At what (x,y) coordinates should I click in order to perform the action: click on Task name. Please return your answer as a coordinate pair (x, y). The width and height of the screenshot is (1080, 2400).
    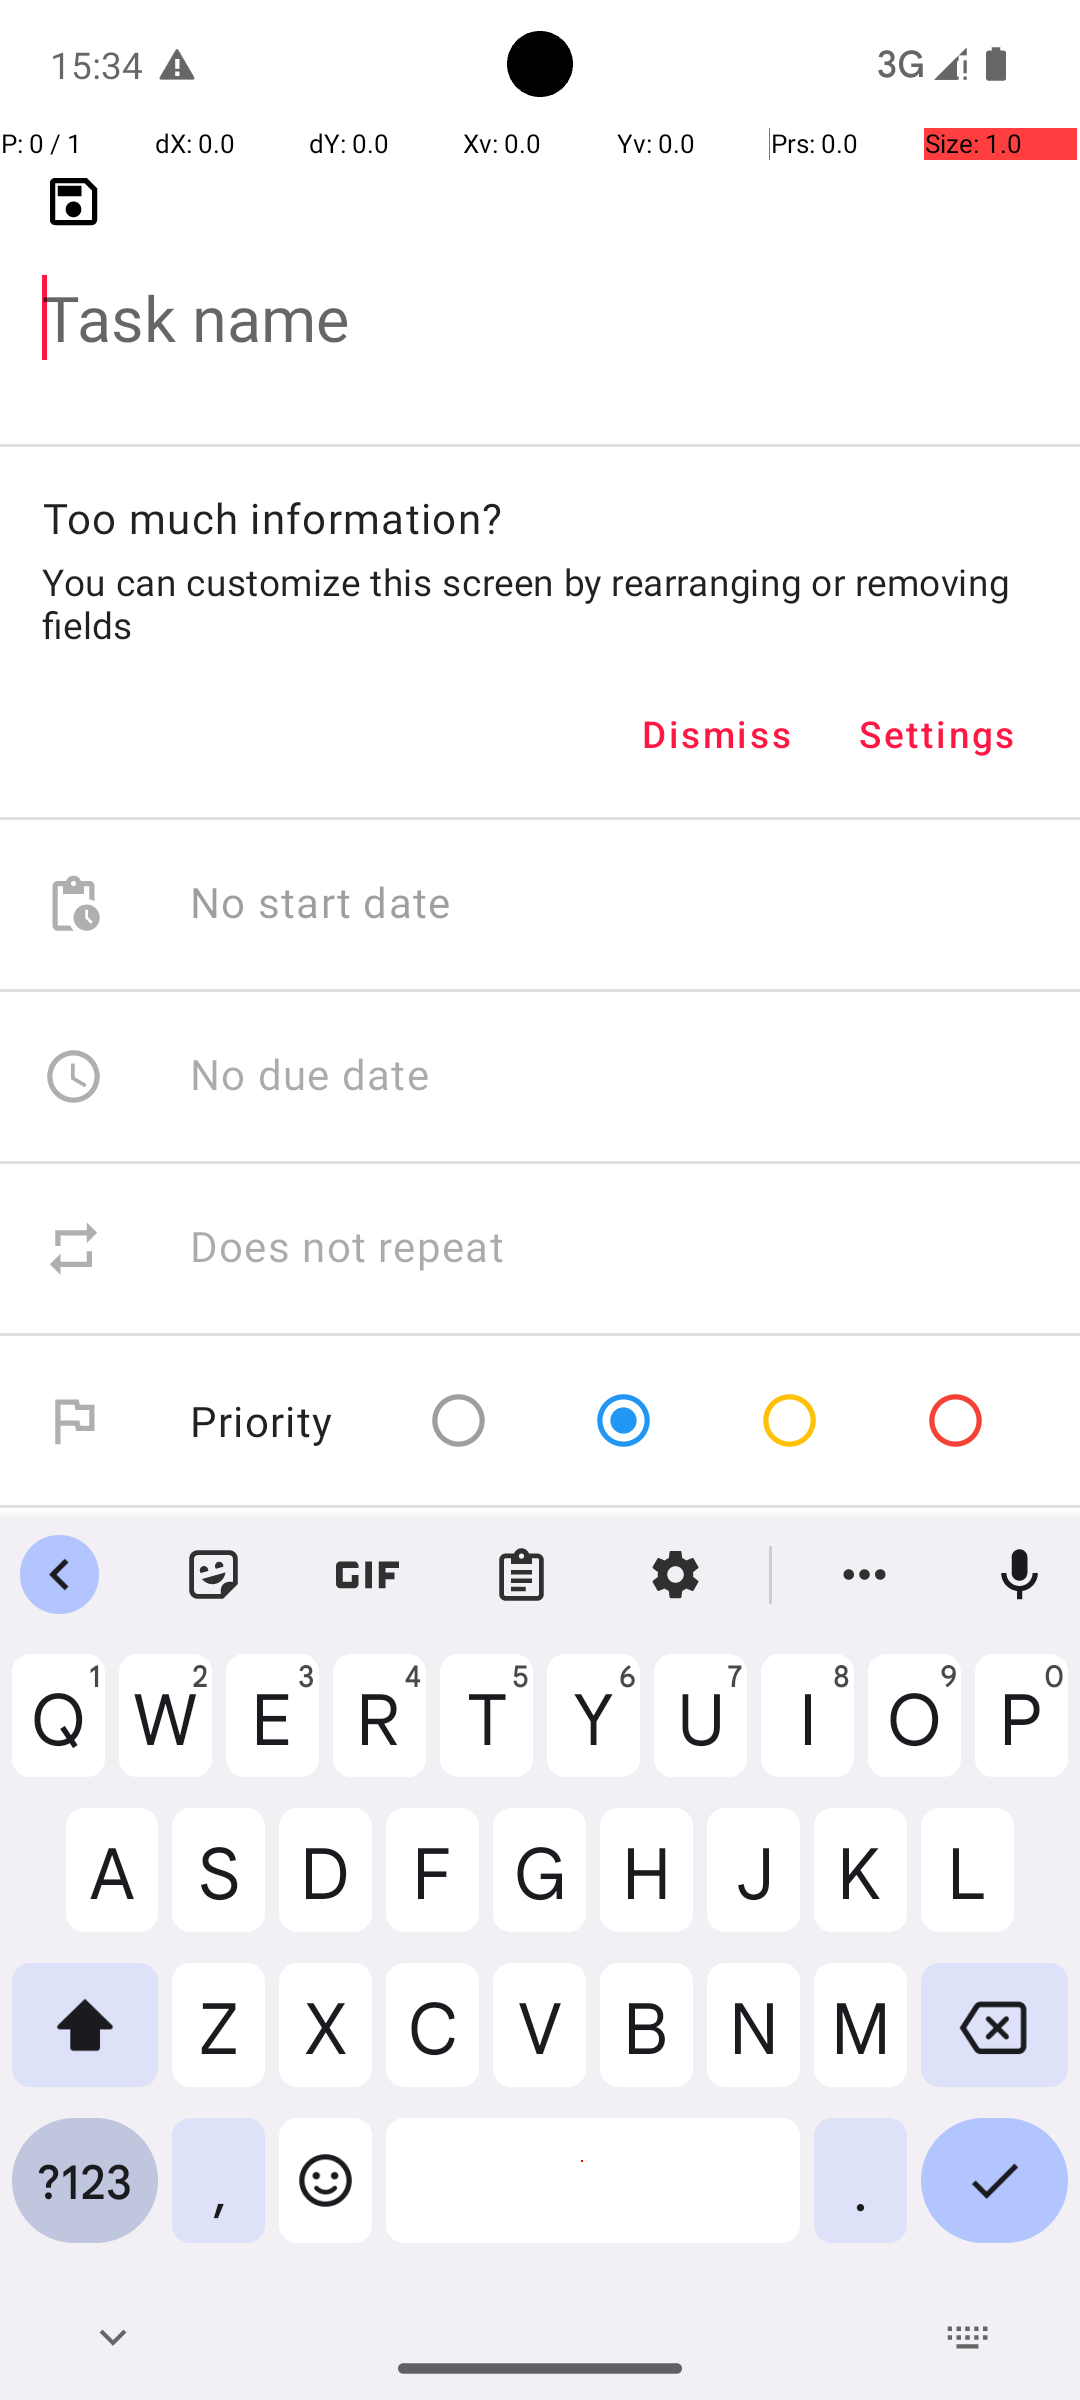
    Looking at the image, I should click on (540, 286).